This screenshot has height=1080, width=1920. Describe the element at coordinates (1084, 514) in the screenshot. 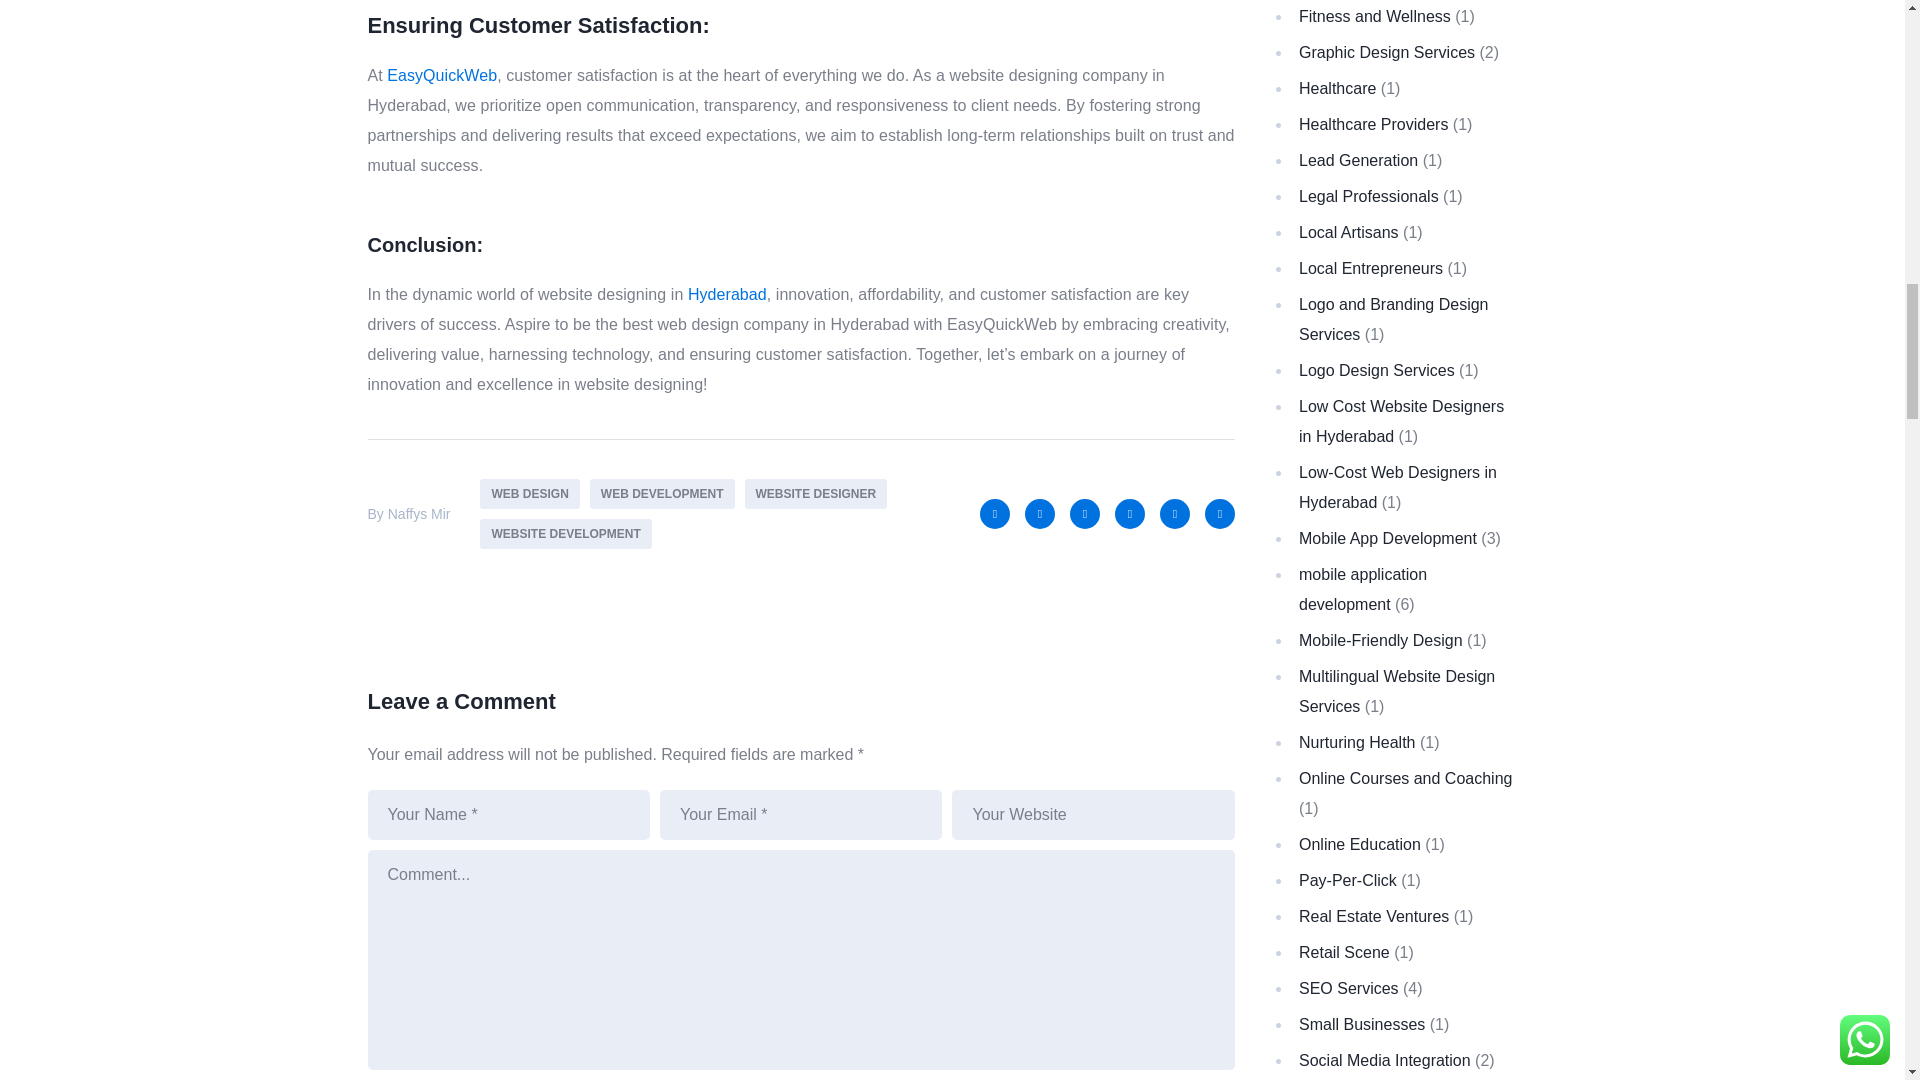

I see `LinkedIn` at that location.